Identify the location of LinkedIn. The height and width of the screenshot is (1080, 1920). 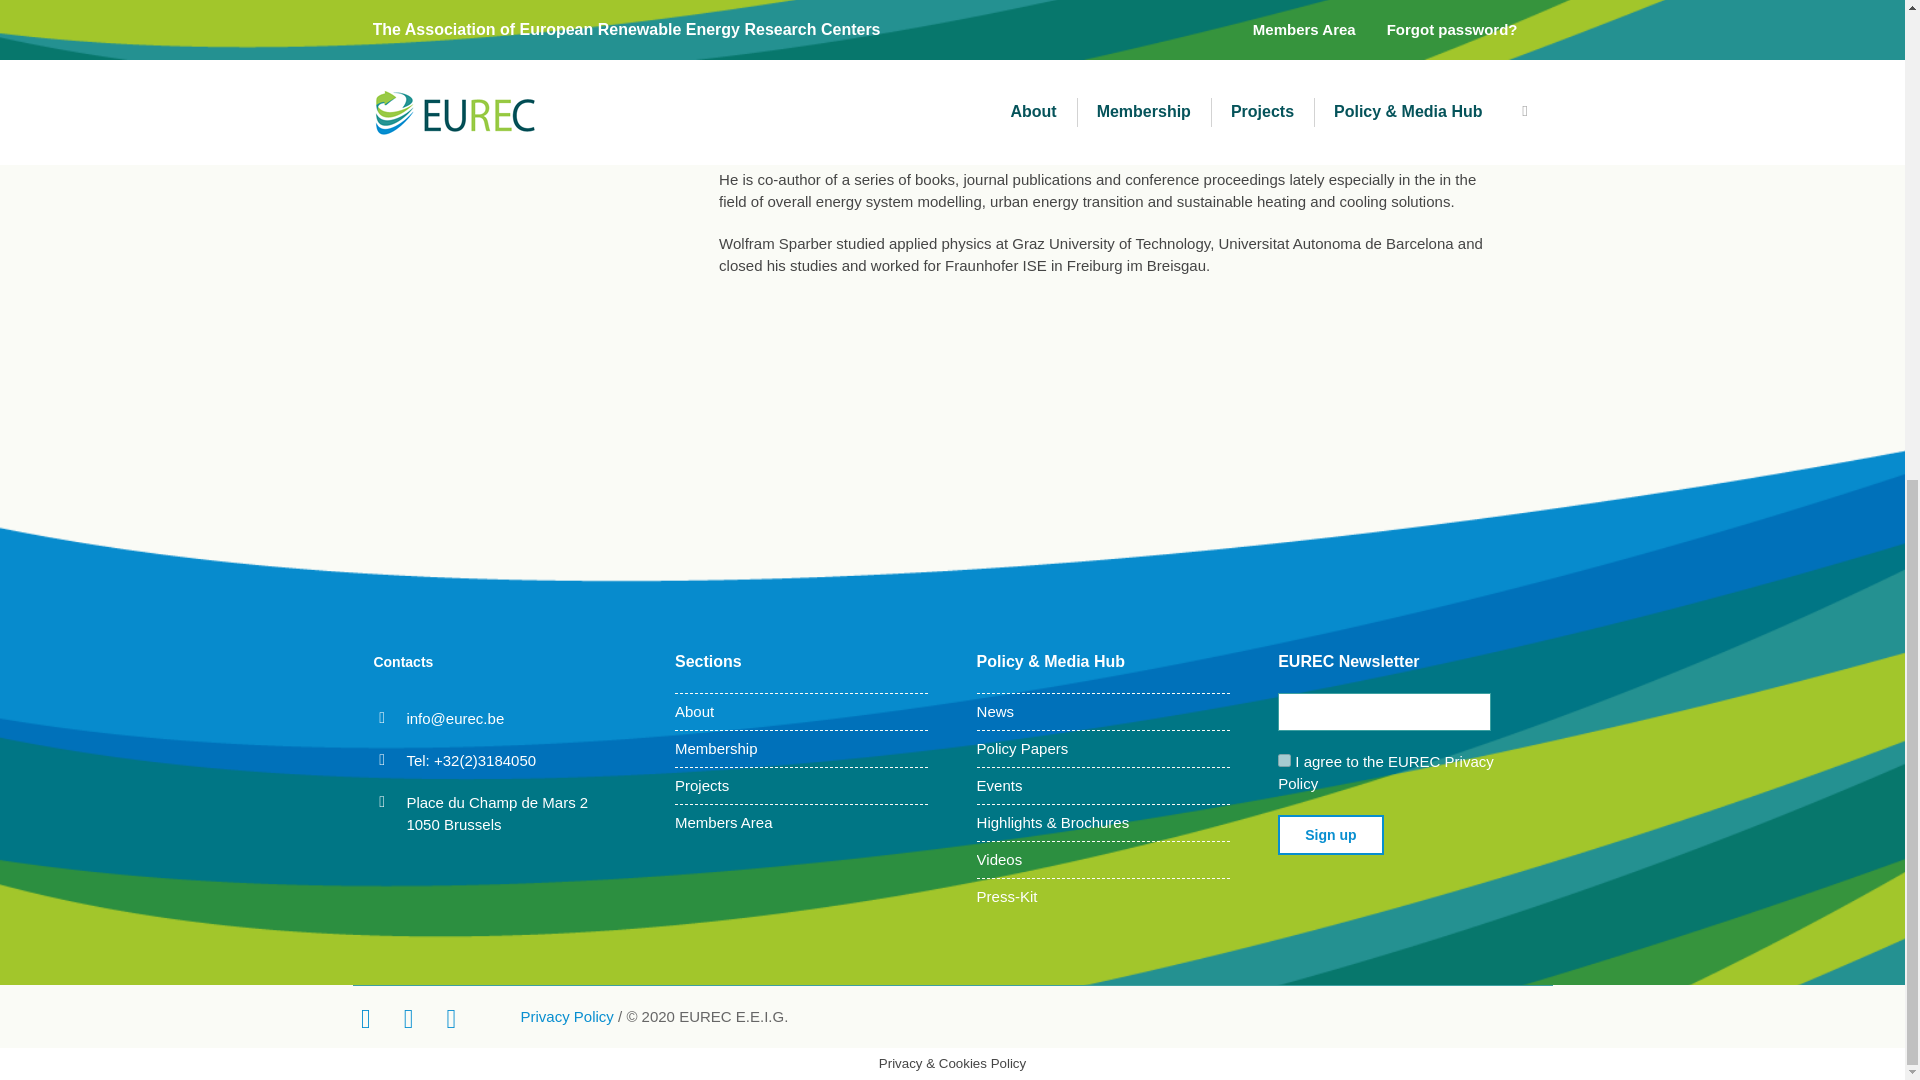
(404, 1018).